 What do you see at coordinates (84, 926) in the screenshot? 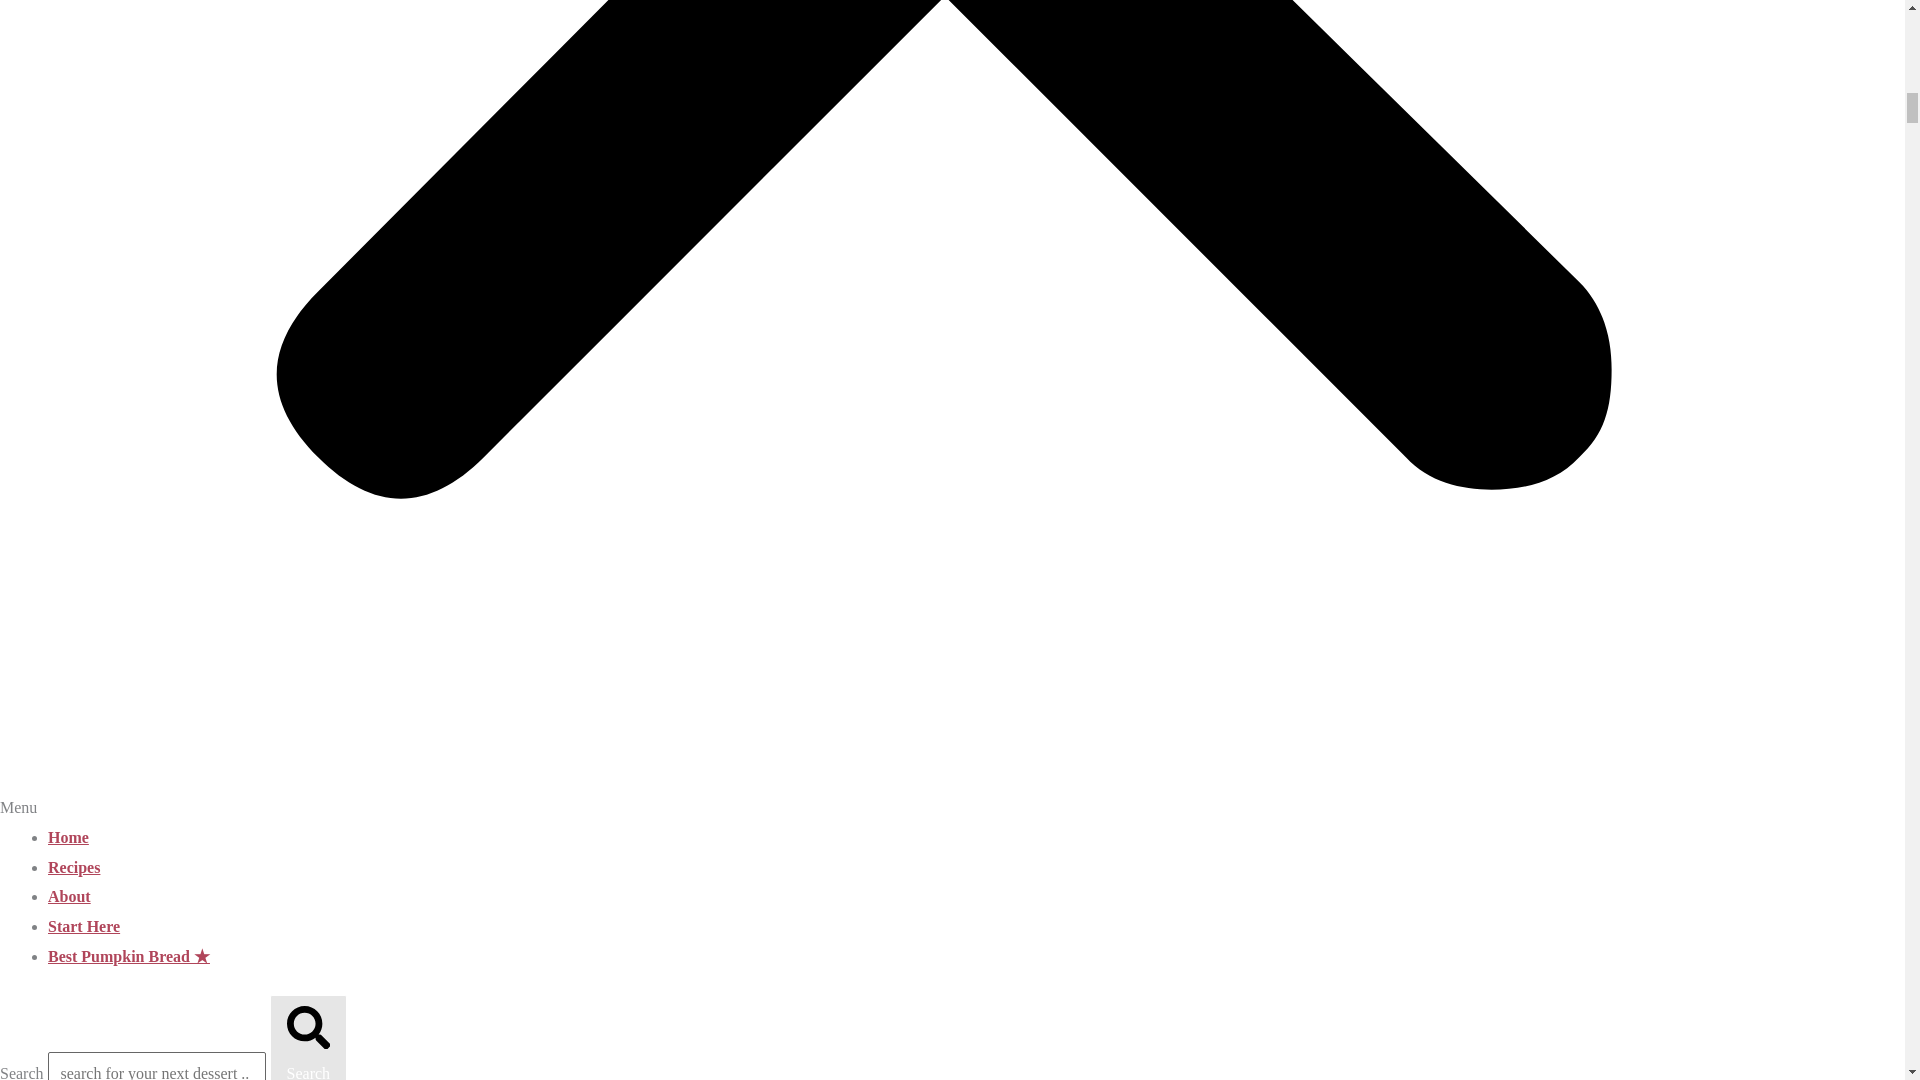
I see `Start Here` at bounding box center [84, 926].